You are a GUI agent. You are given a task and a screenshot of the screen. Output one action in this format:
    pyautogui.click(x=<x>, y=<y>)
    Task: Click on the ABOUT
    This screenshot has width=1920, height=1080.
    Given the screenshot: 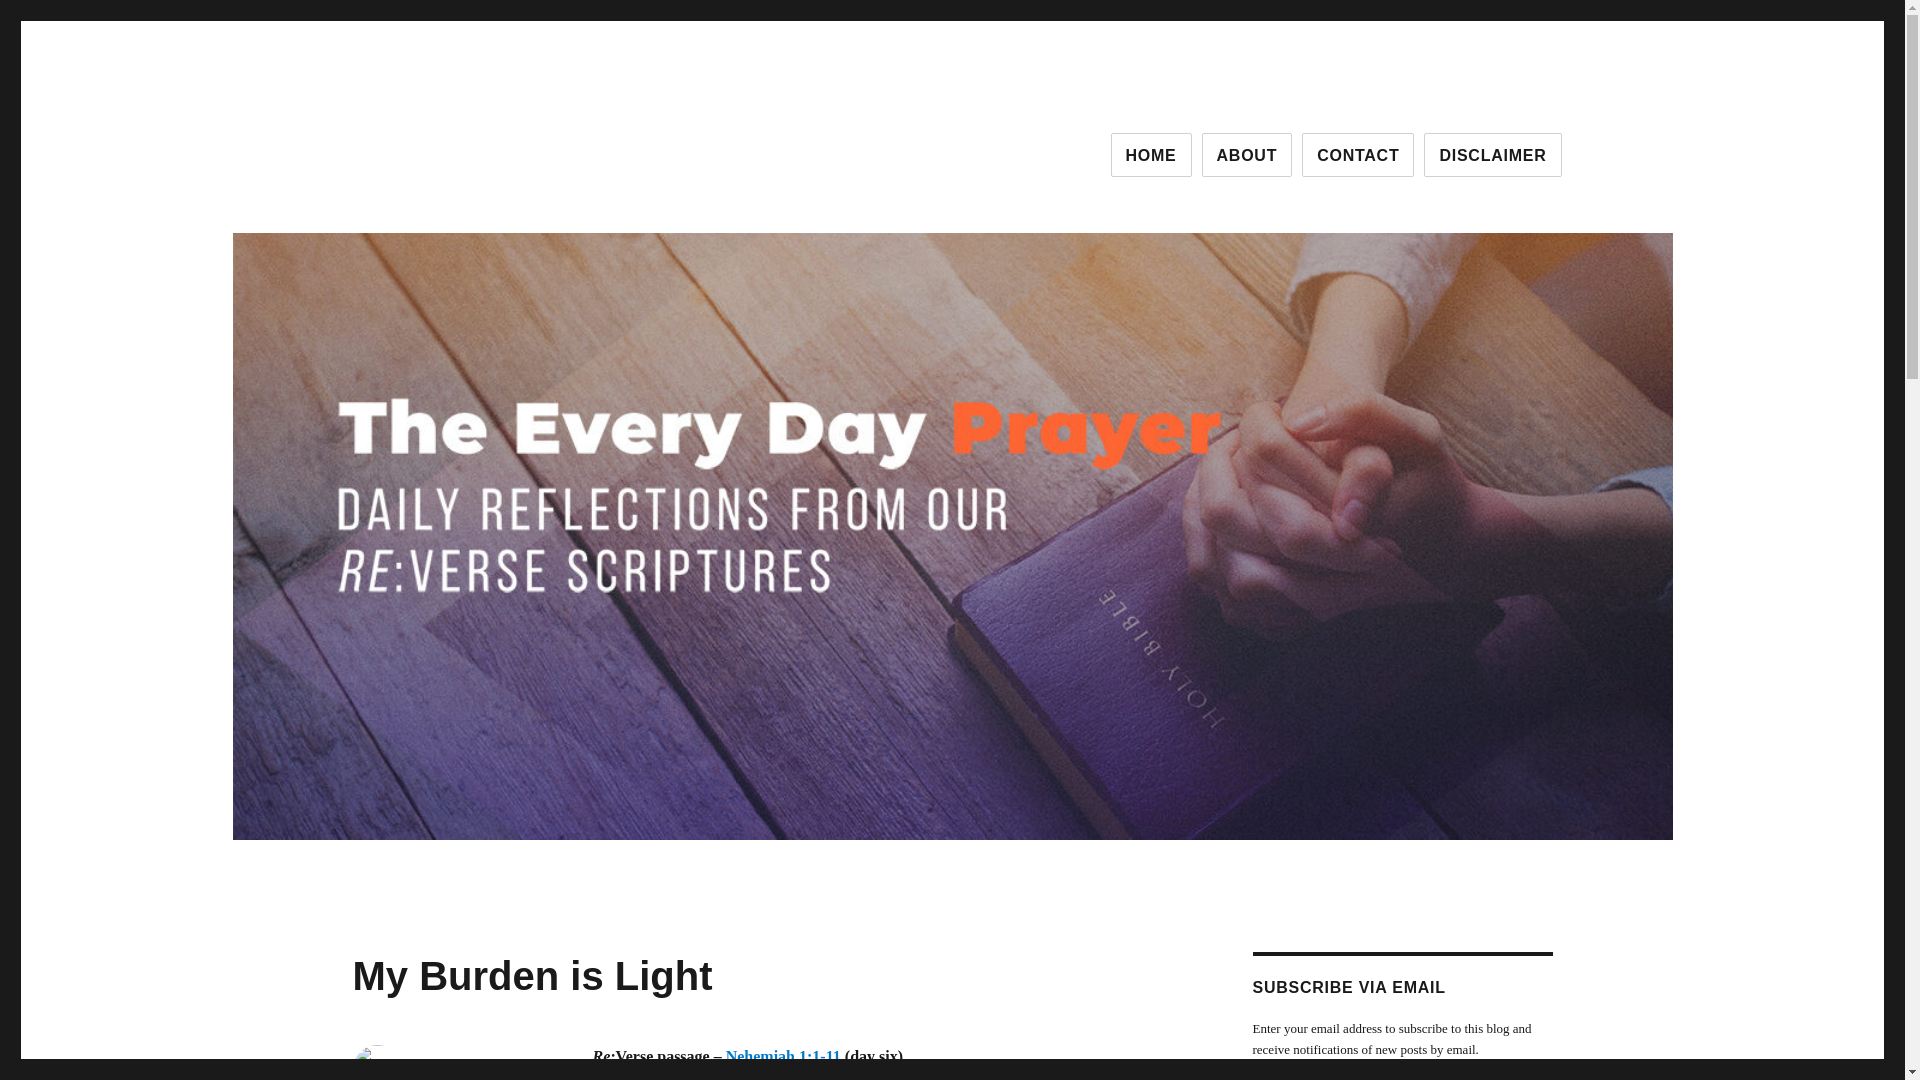 What is the action you would take?
    pyautogui.click(x=1246, y=154)
    